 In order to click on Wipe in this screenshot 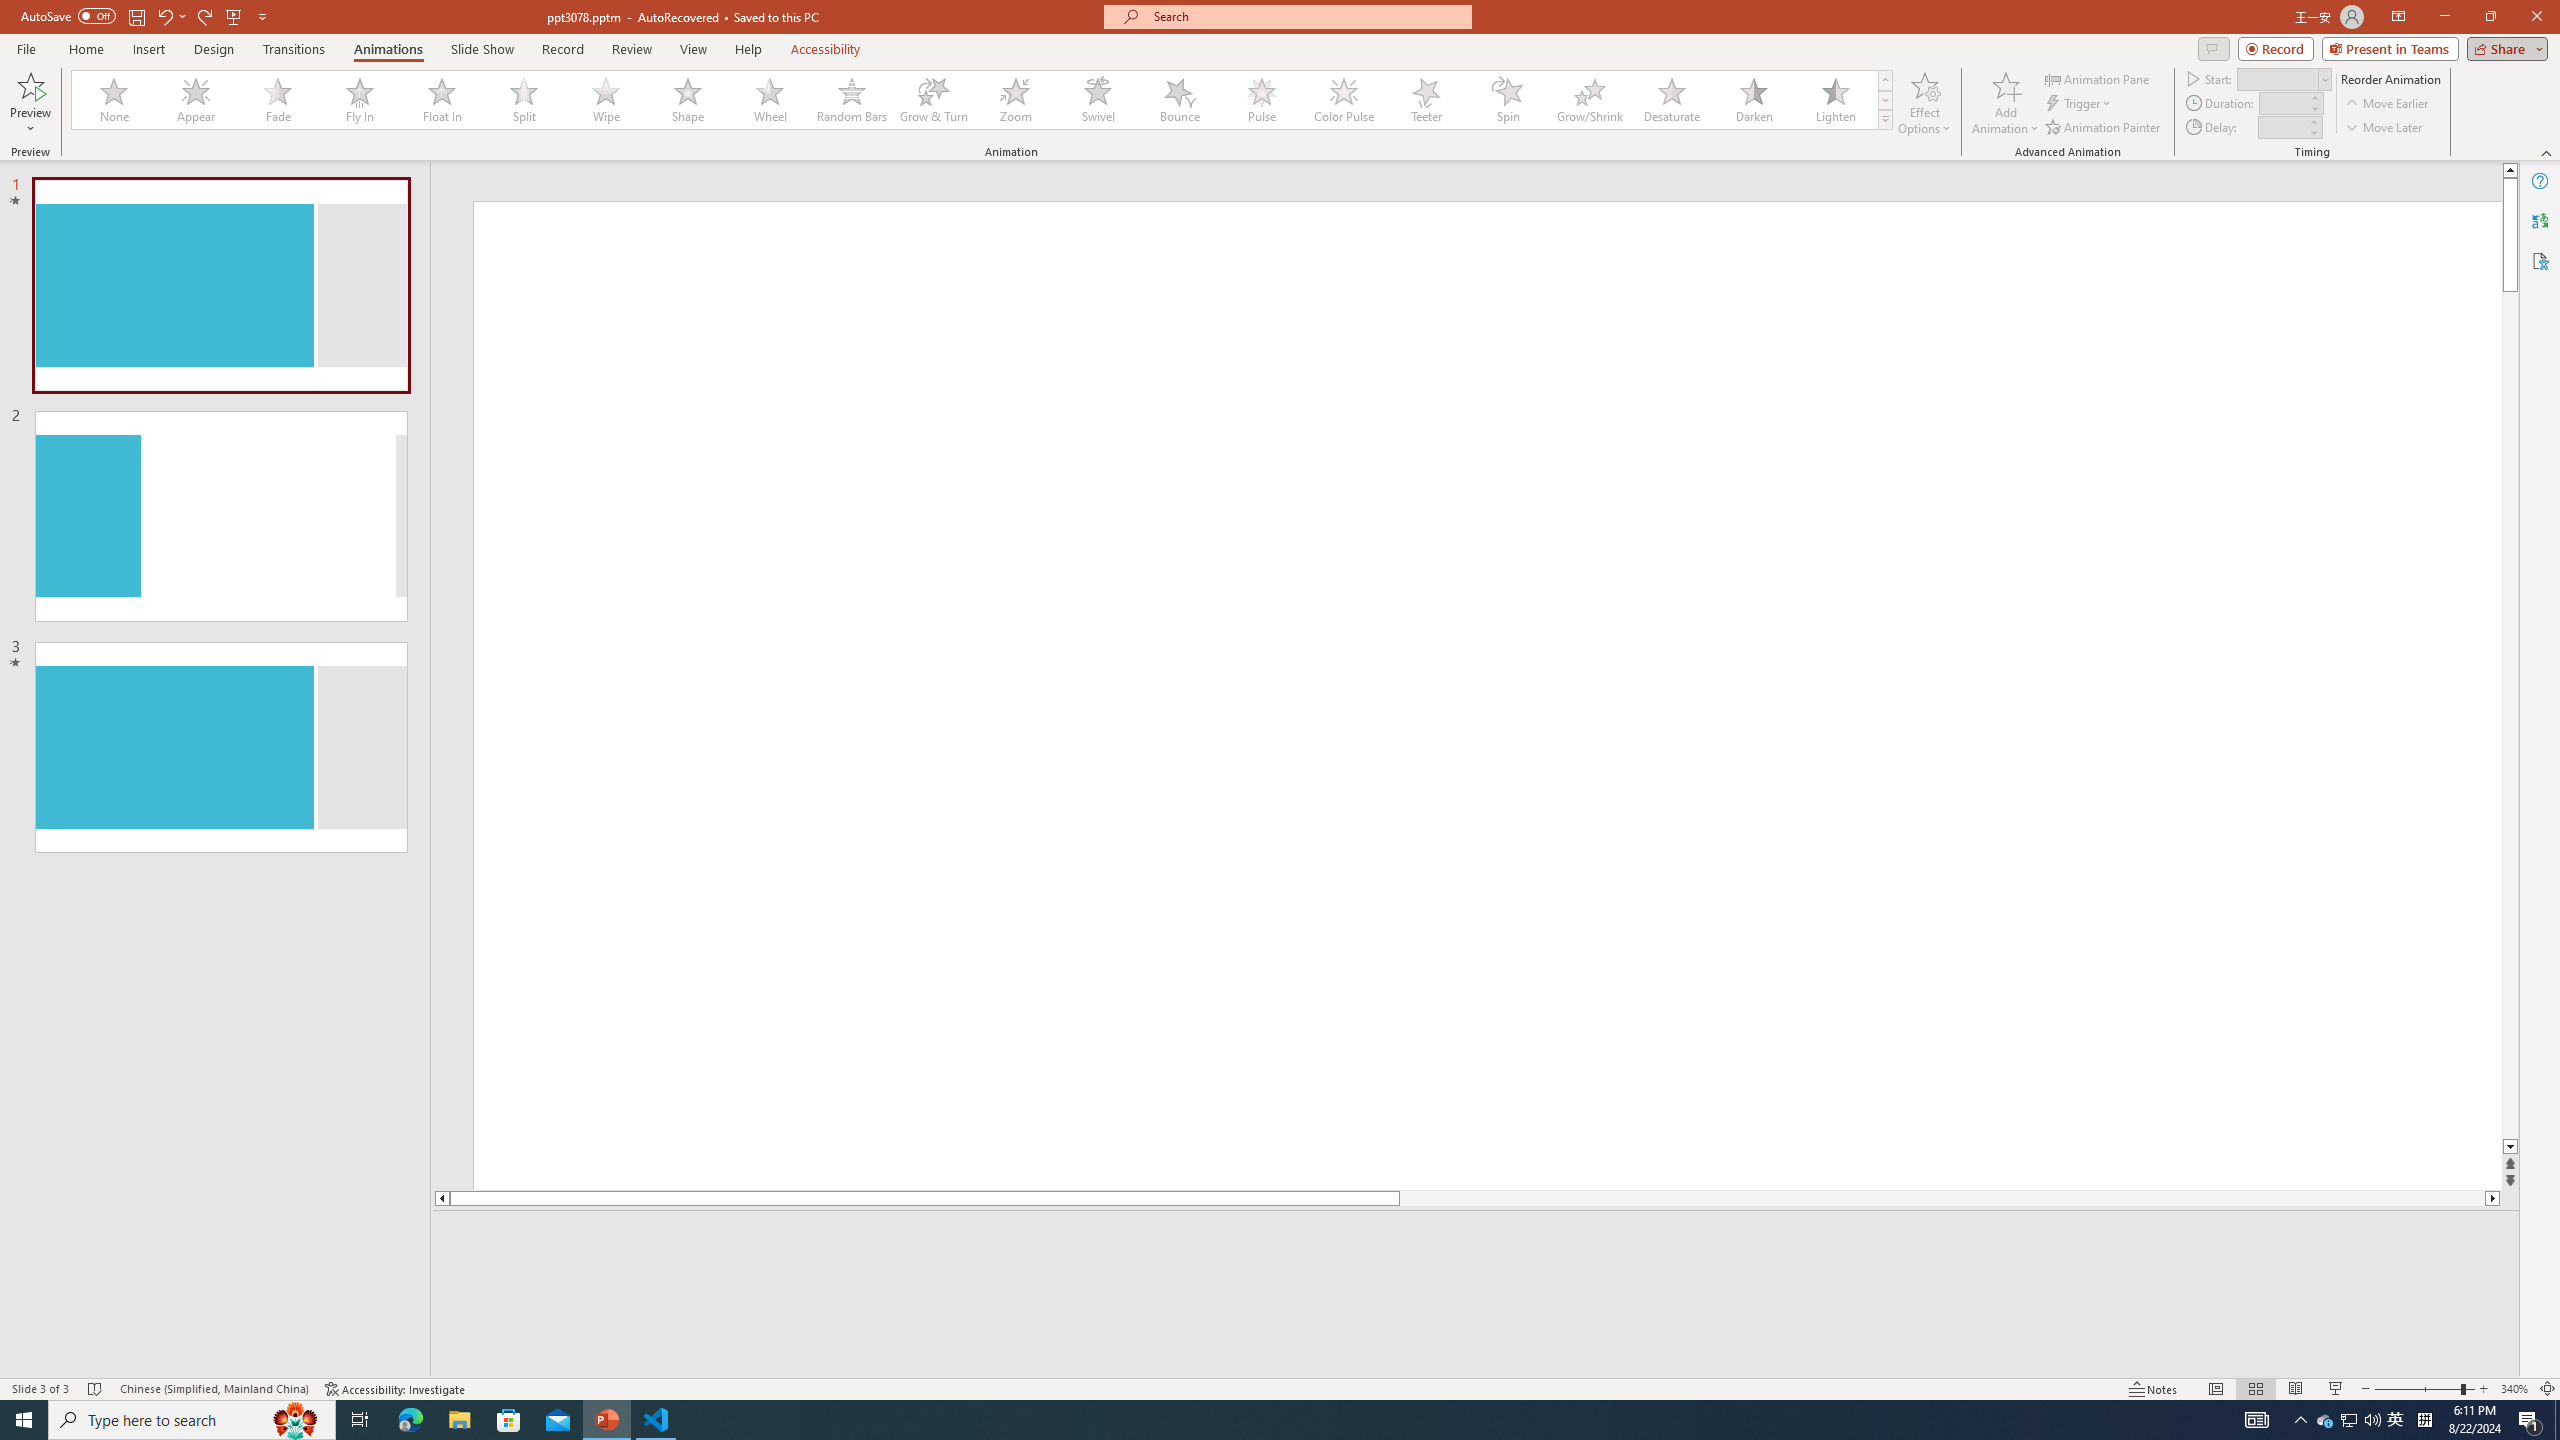, I will do `click(606, 100)`.